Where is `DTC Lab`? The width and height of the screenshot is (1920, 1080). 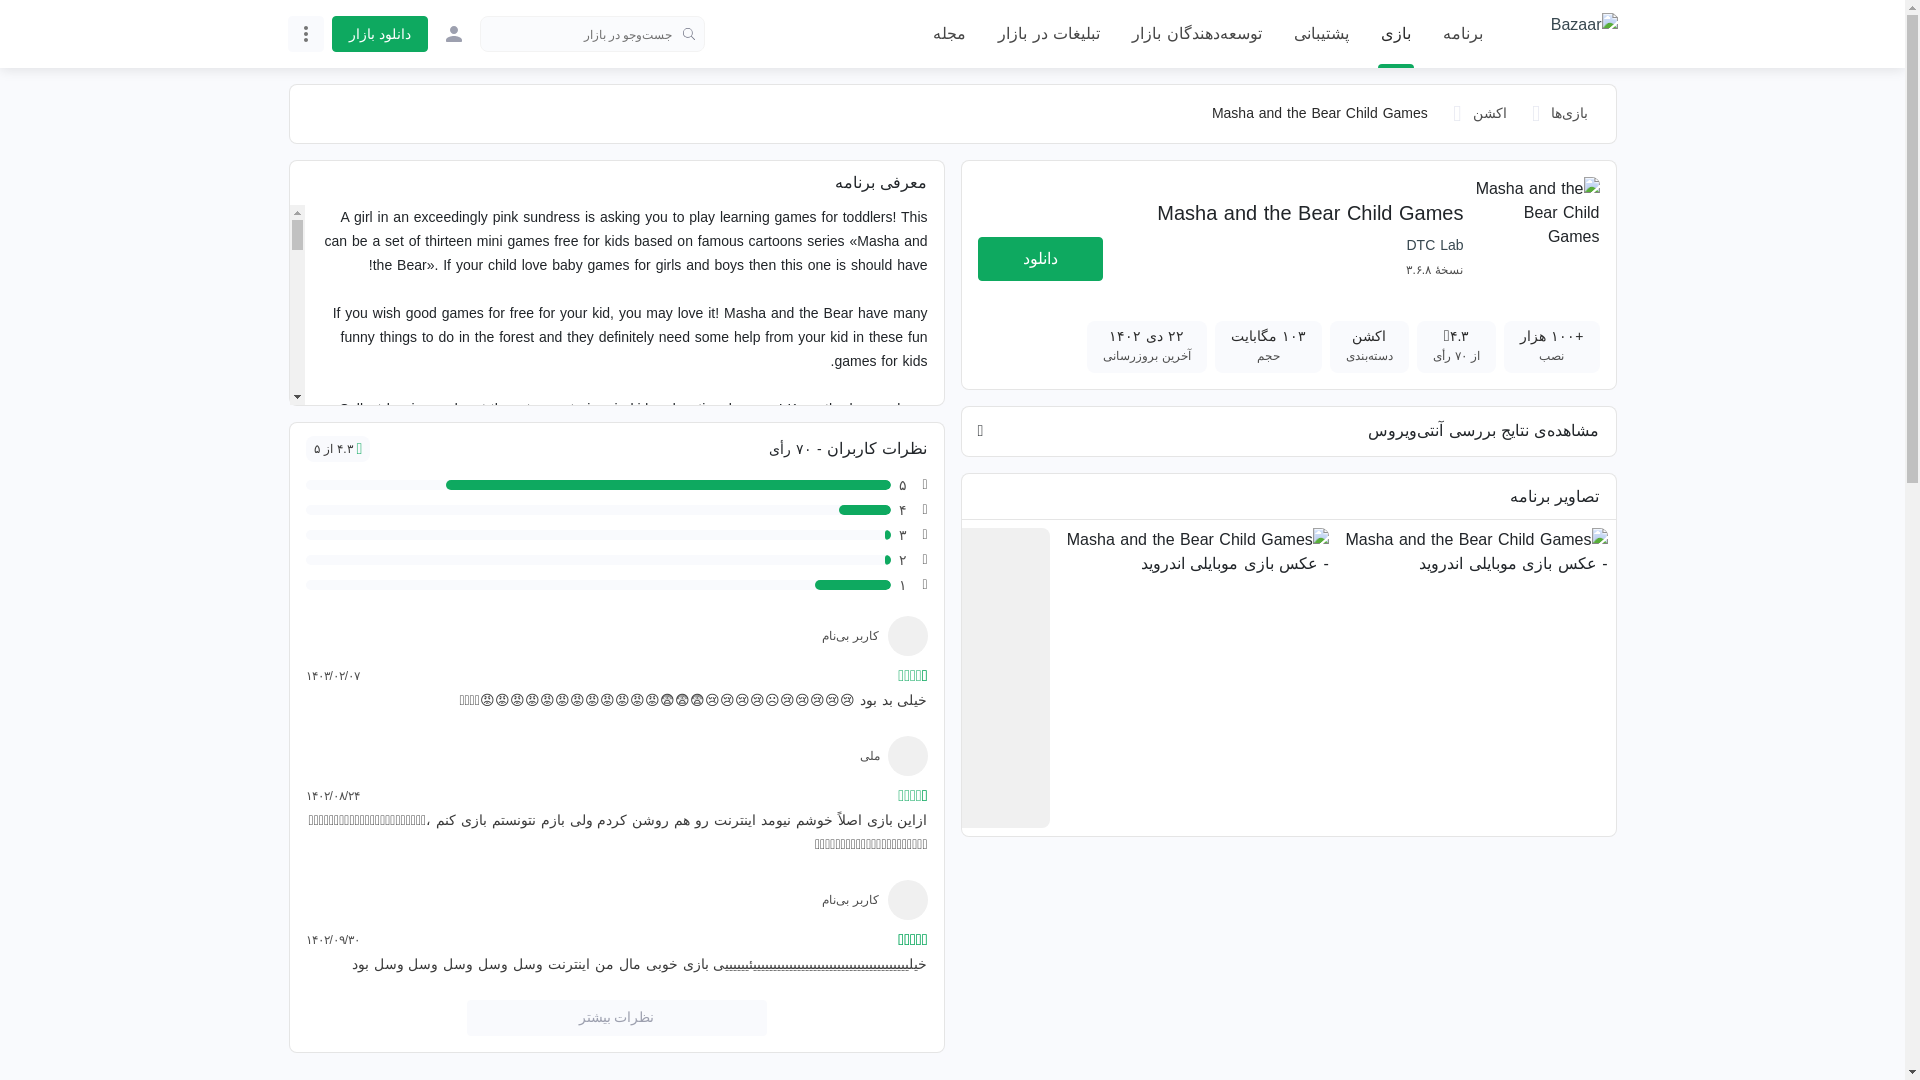 DTC Lab is located at coordinates (1434, 244).